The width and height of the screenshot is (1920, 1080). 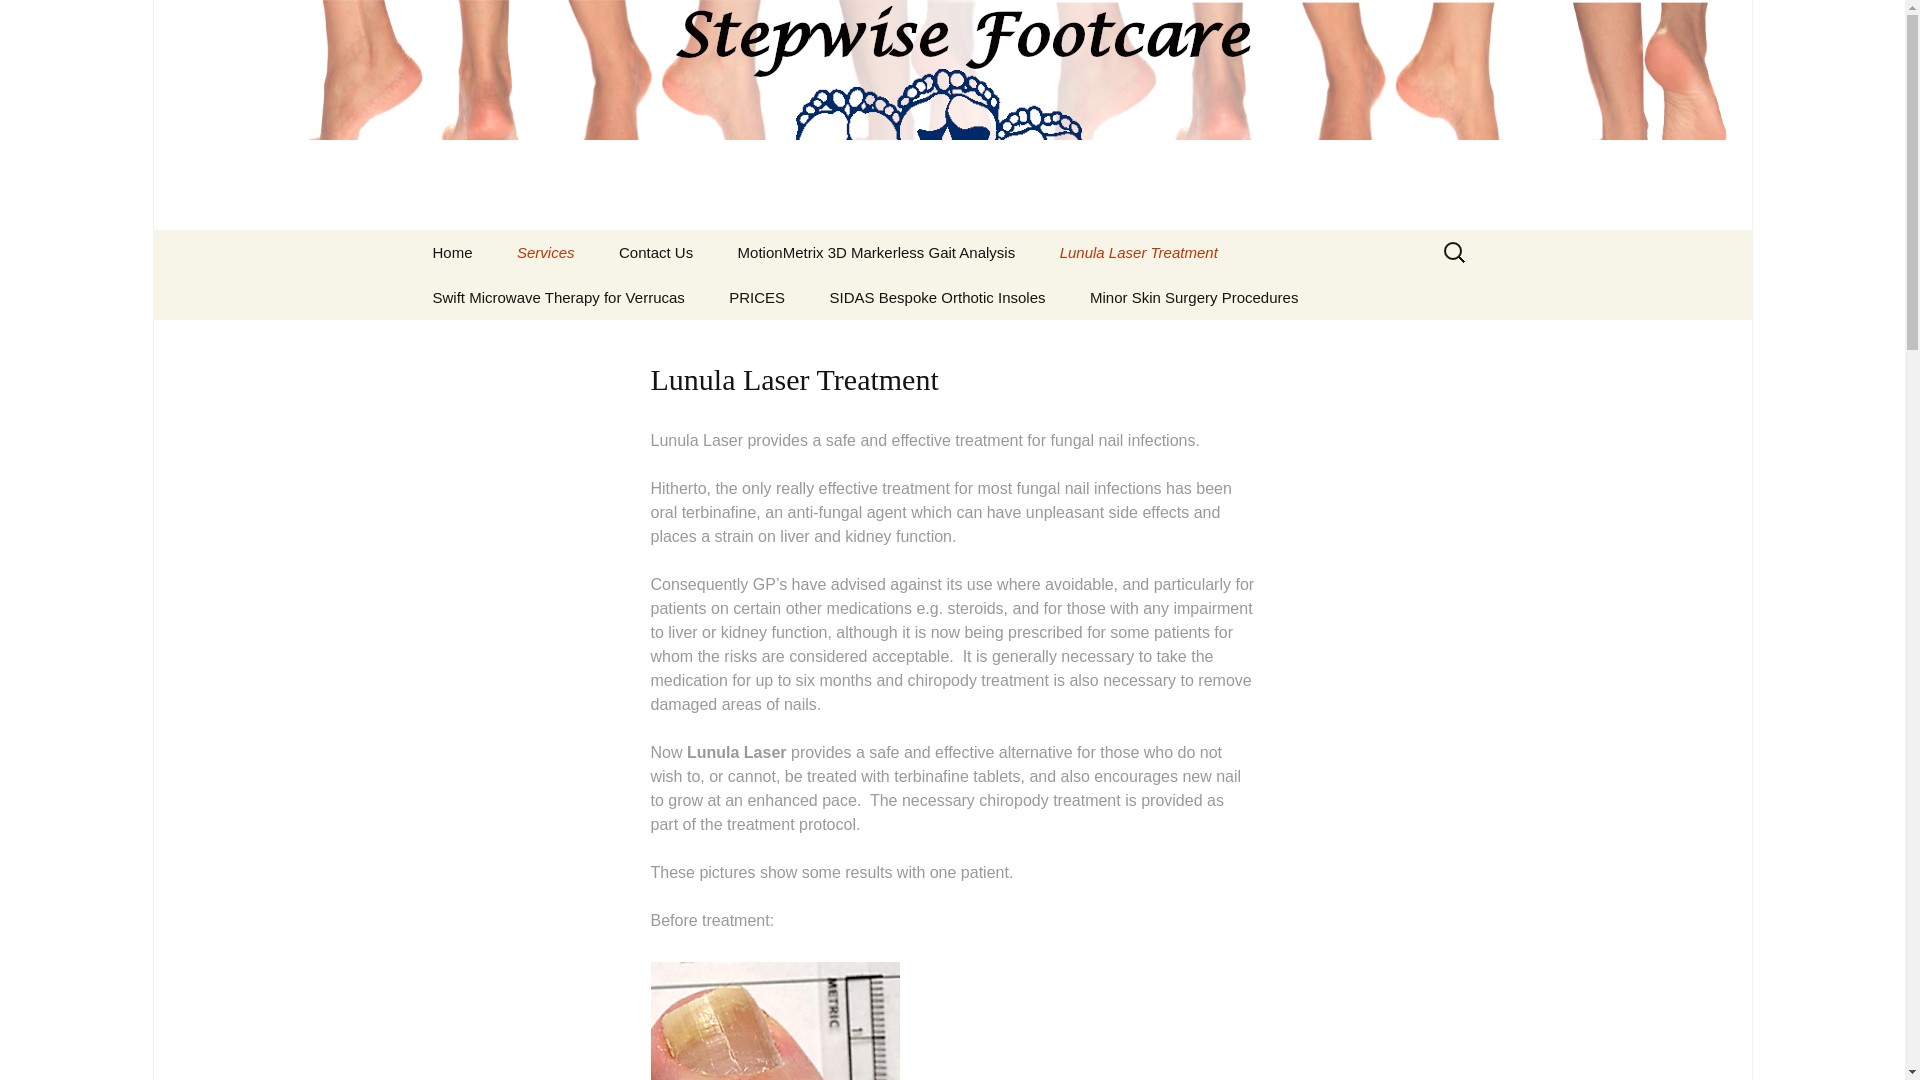 I want to click on Lunula Laser Treatment, so click(x=1139, y=252).